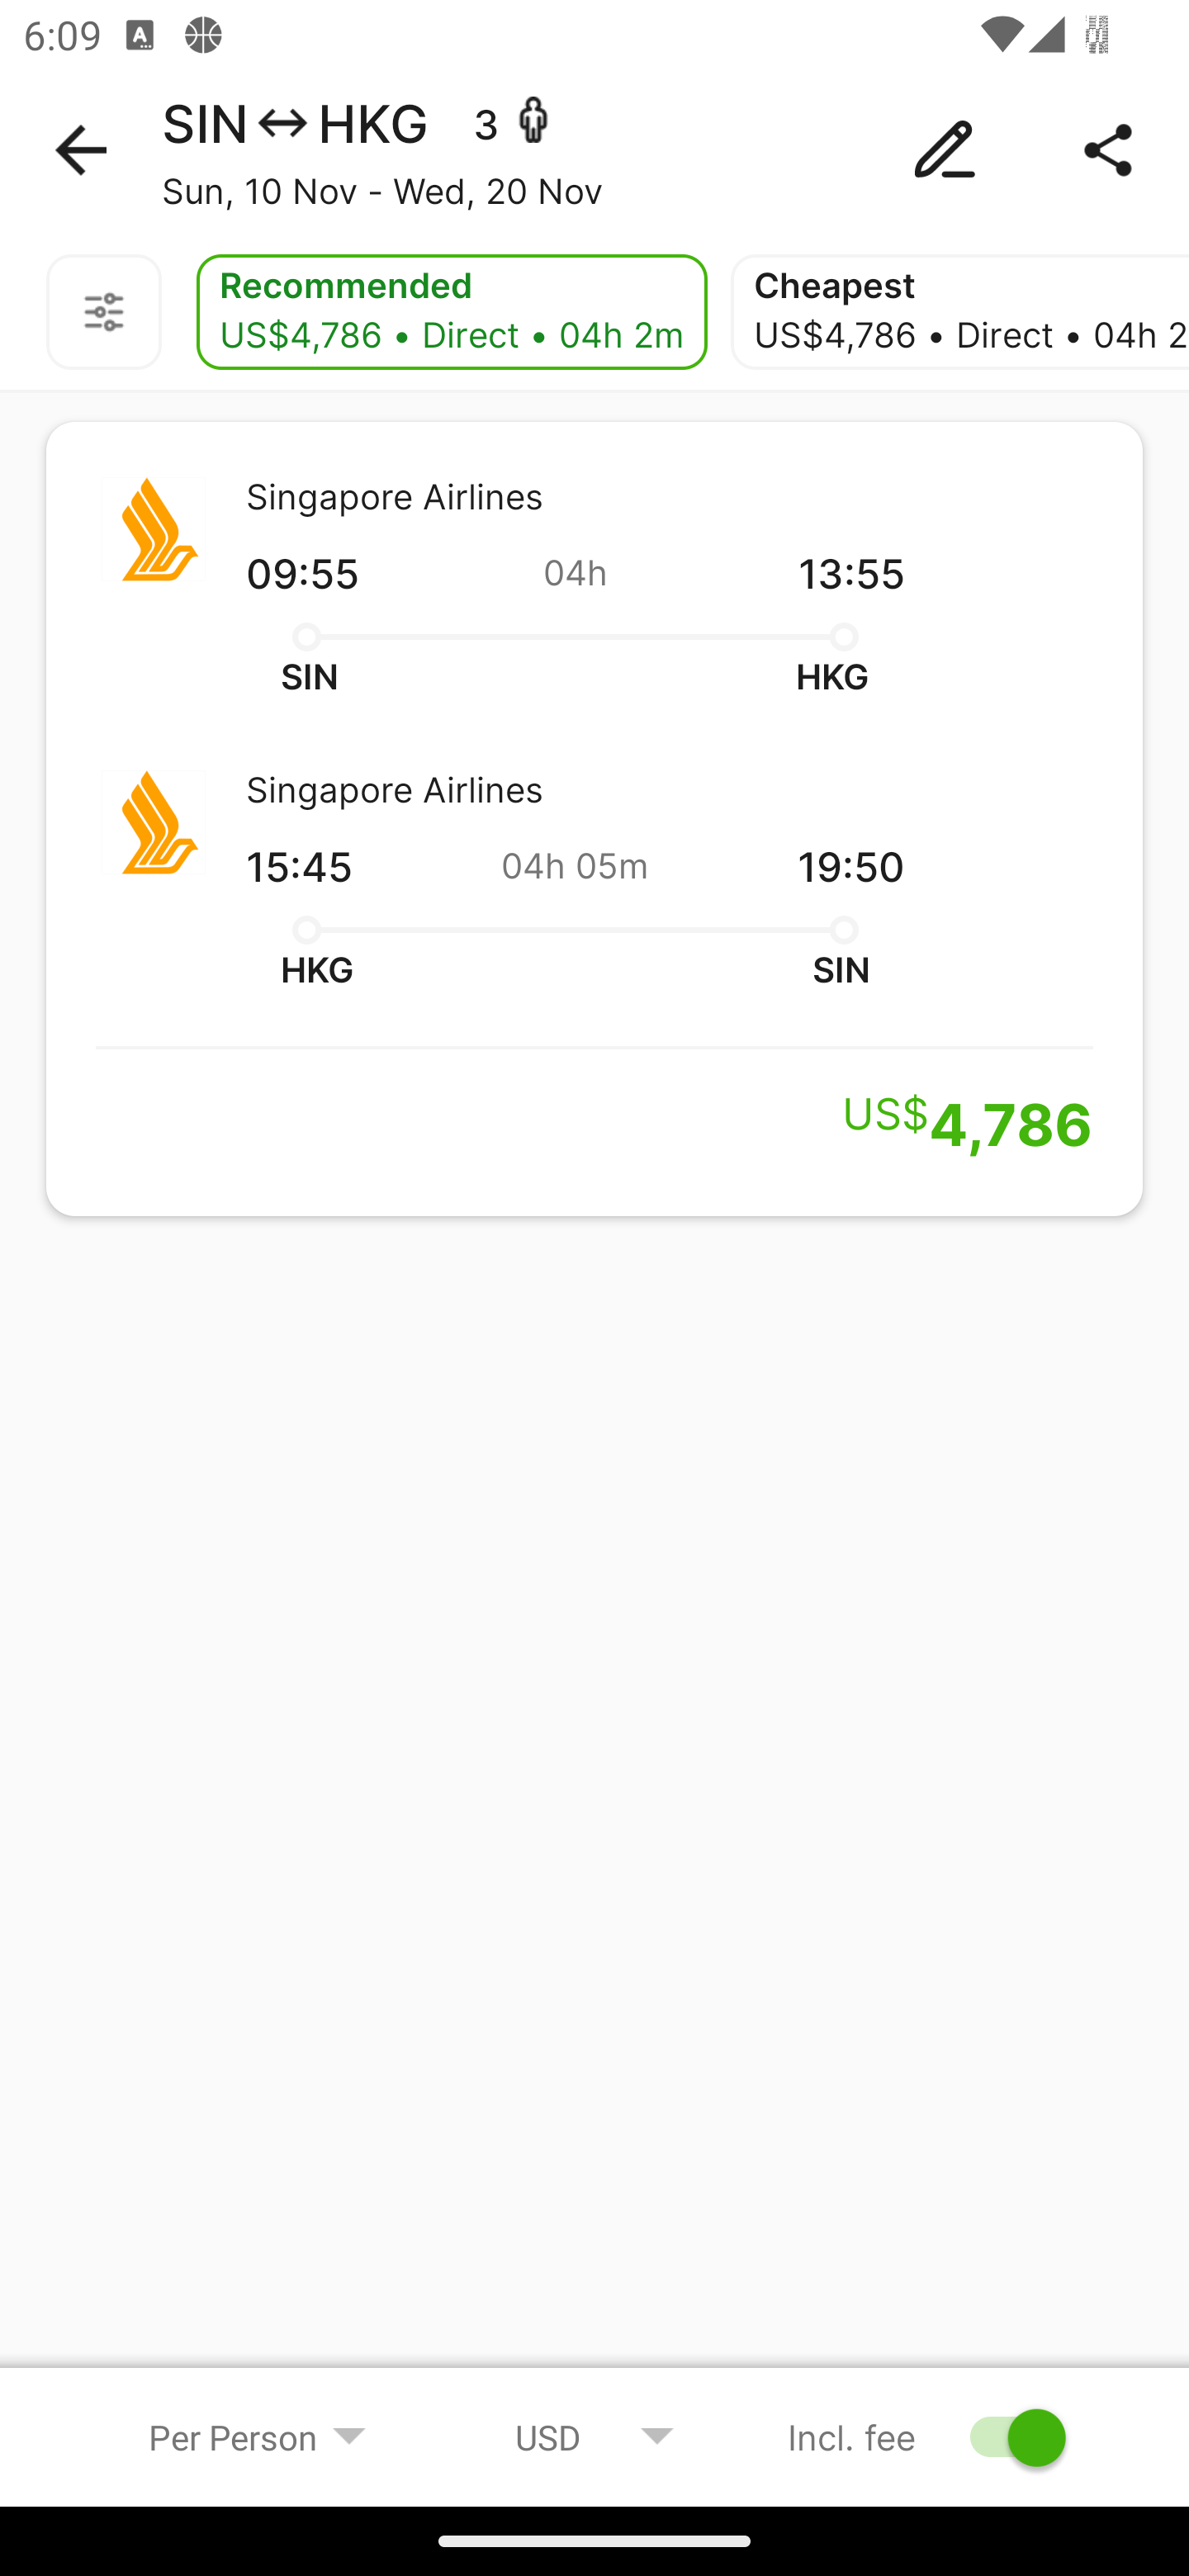 The width and height of the screenshot is (1189, 2576). I want to click on Recommended  US$4,786 • Direct • 04h 2m, so click(451, 312).